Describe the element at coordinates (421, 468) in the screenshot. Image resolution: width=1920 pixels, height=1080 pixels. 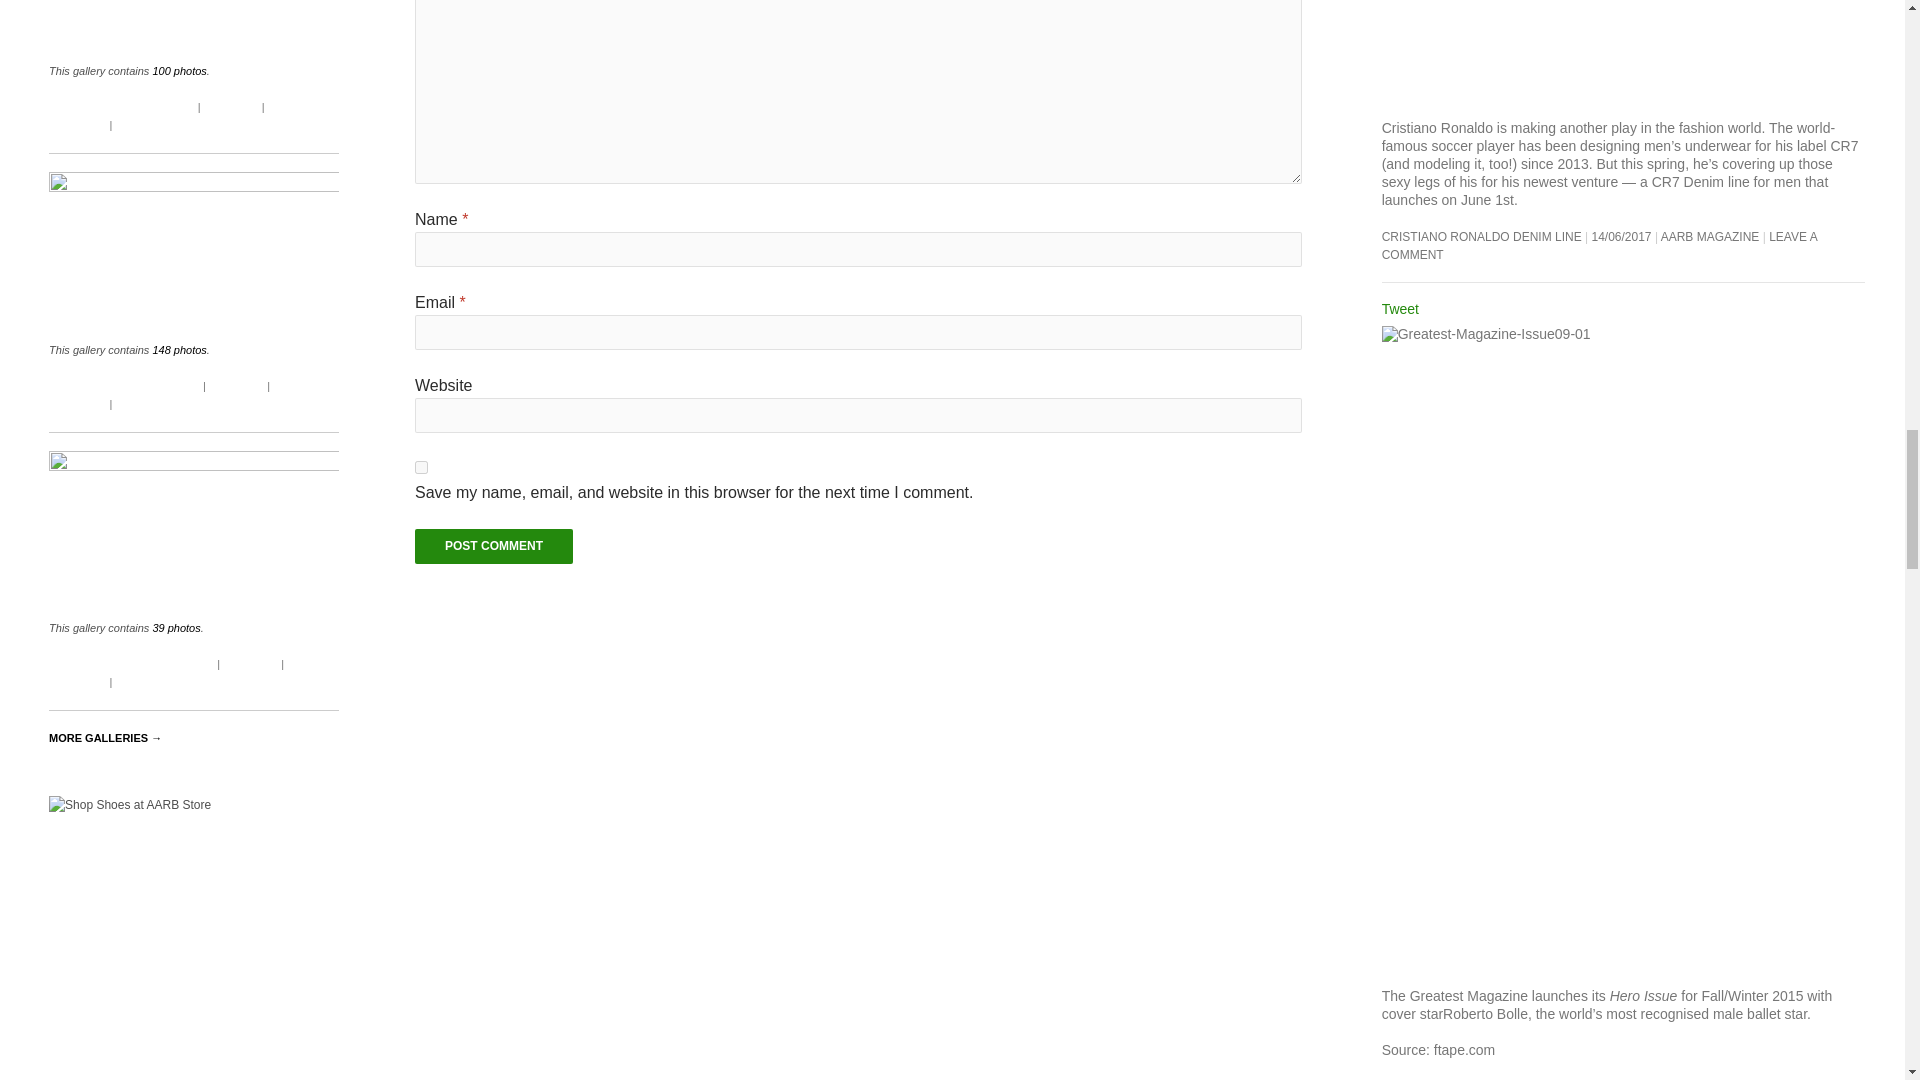
I see `yes` at that location.